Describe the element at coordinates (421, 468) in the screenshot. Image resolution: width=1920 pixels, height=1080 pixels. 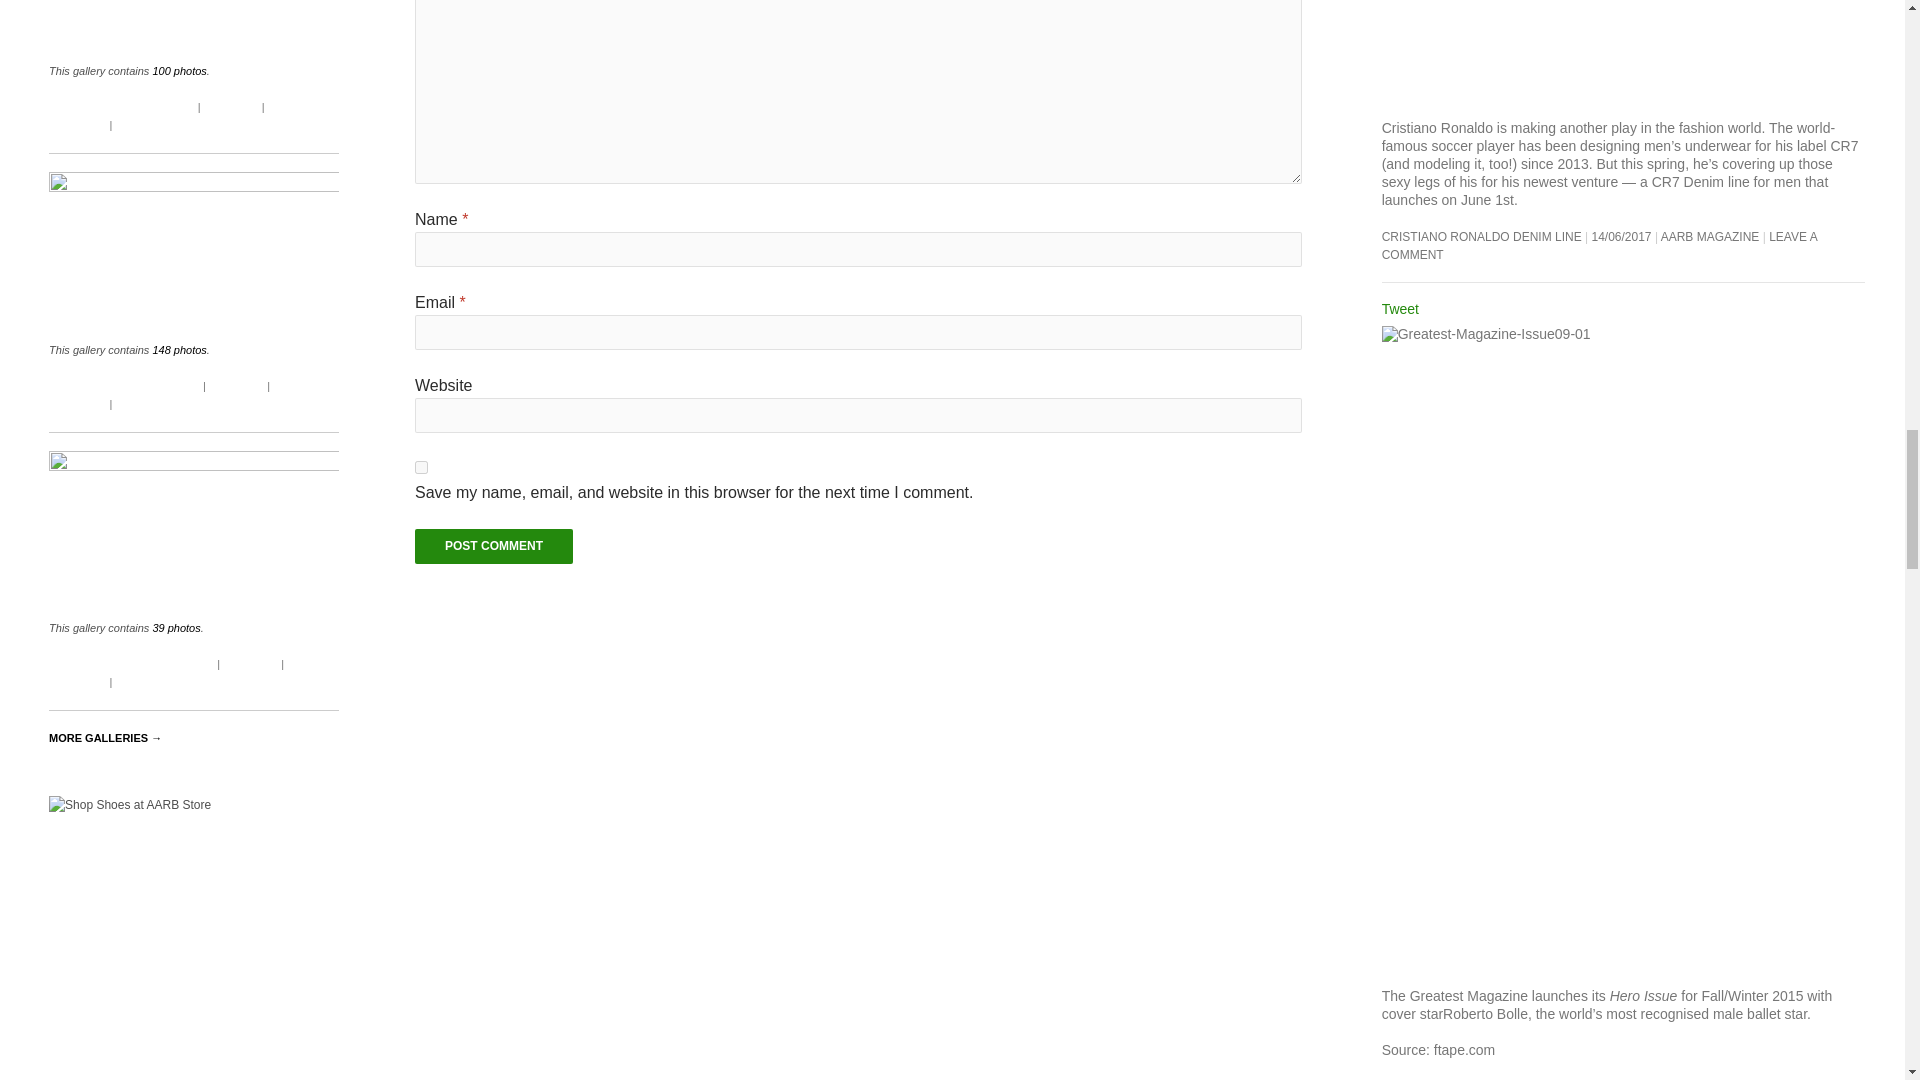
I see `yes` at that location.